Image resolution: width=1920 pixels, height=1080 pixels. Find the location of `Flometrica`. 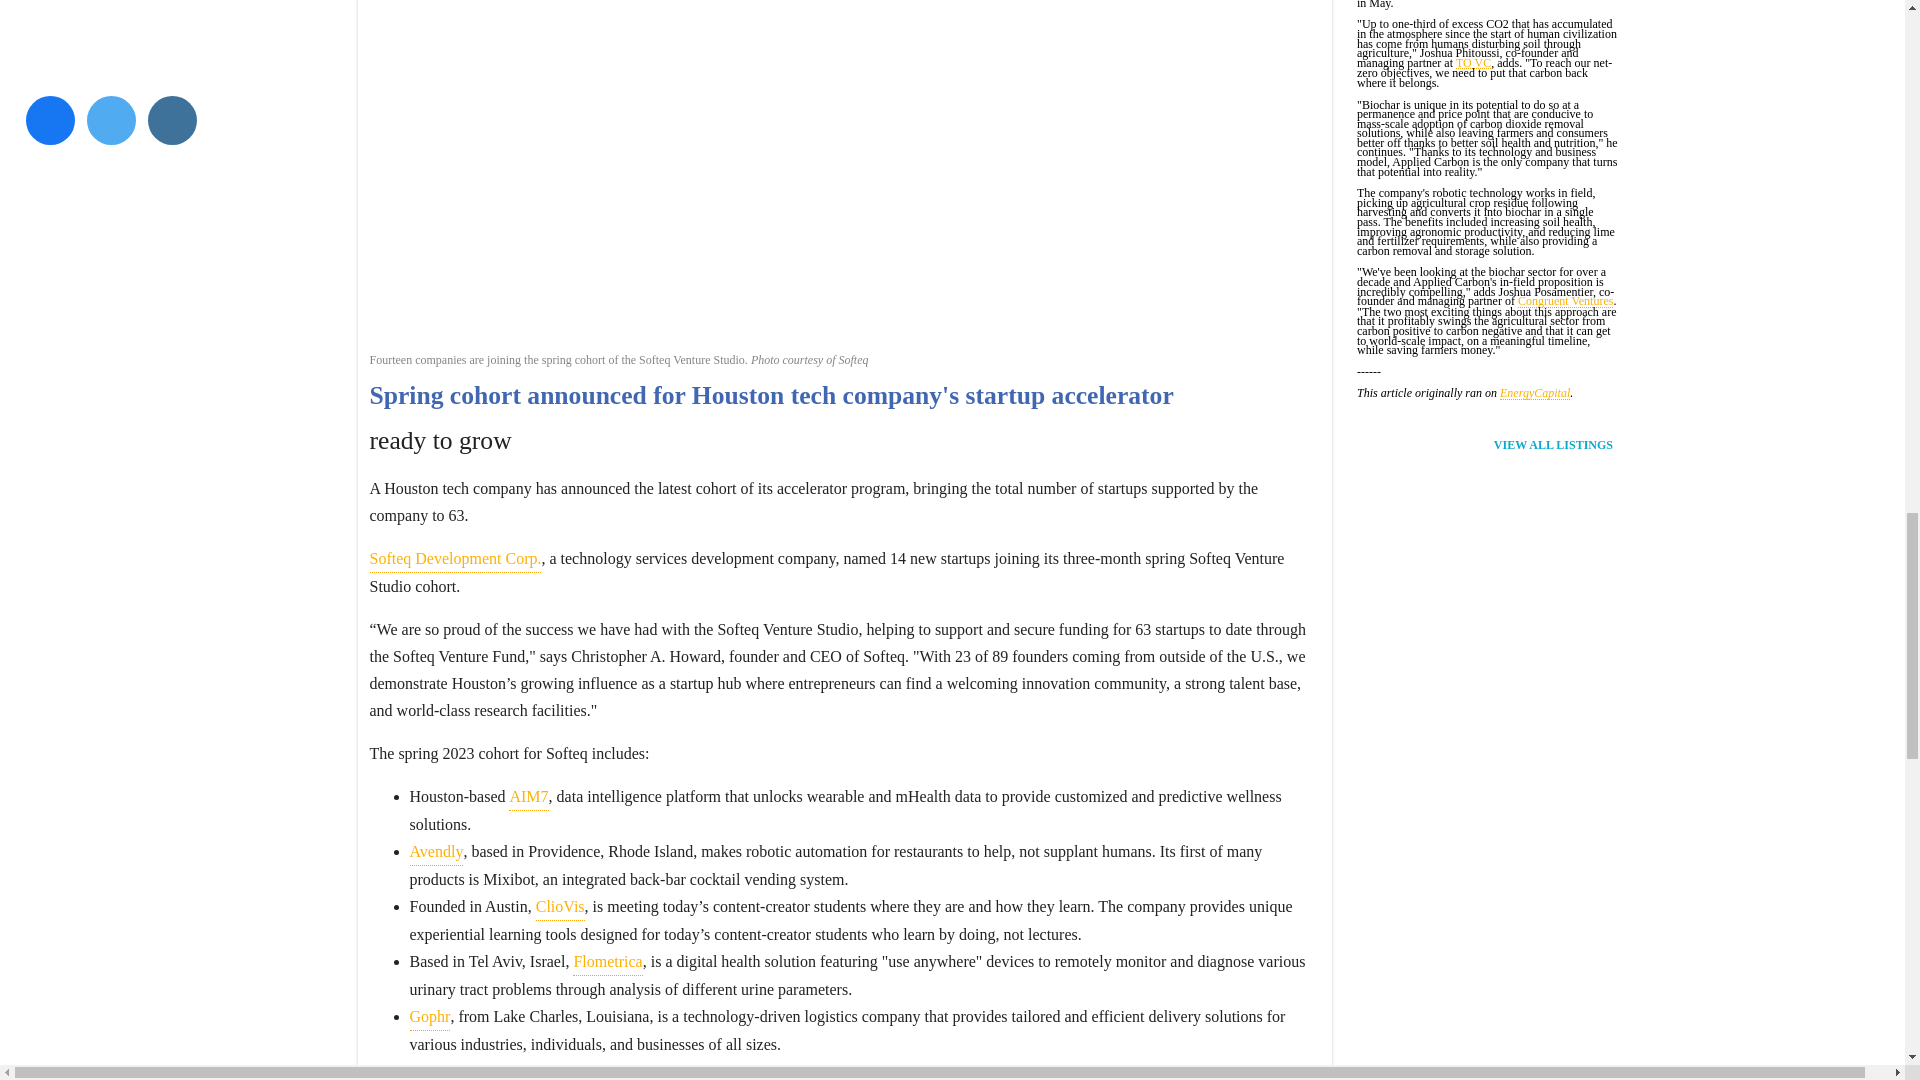

Flometrica is located at coordinates (606, 962).